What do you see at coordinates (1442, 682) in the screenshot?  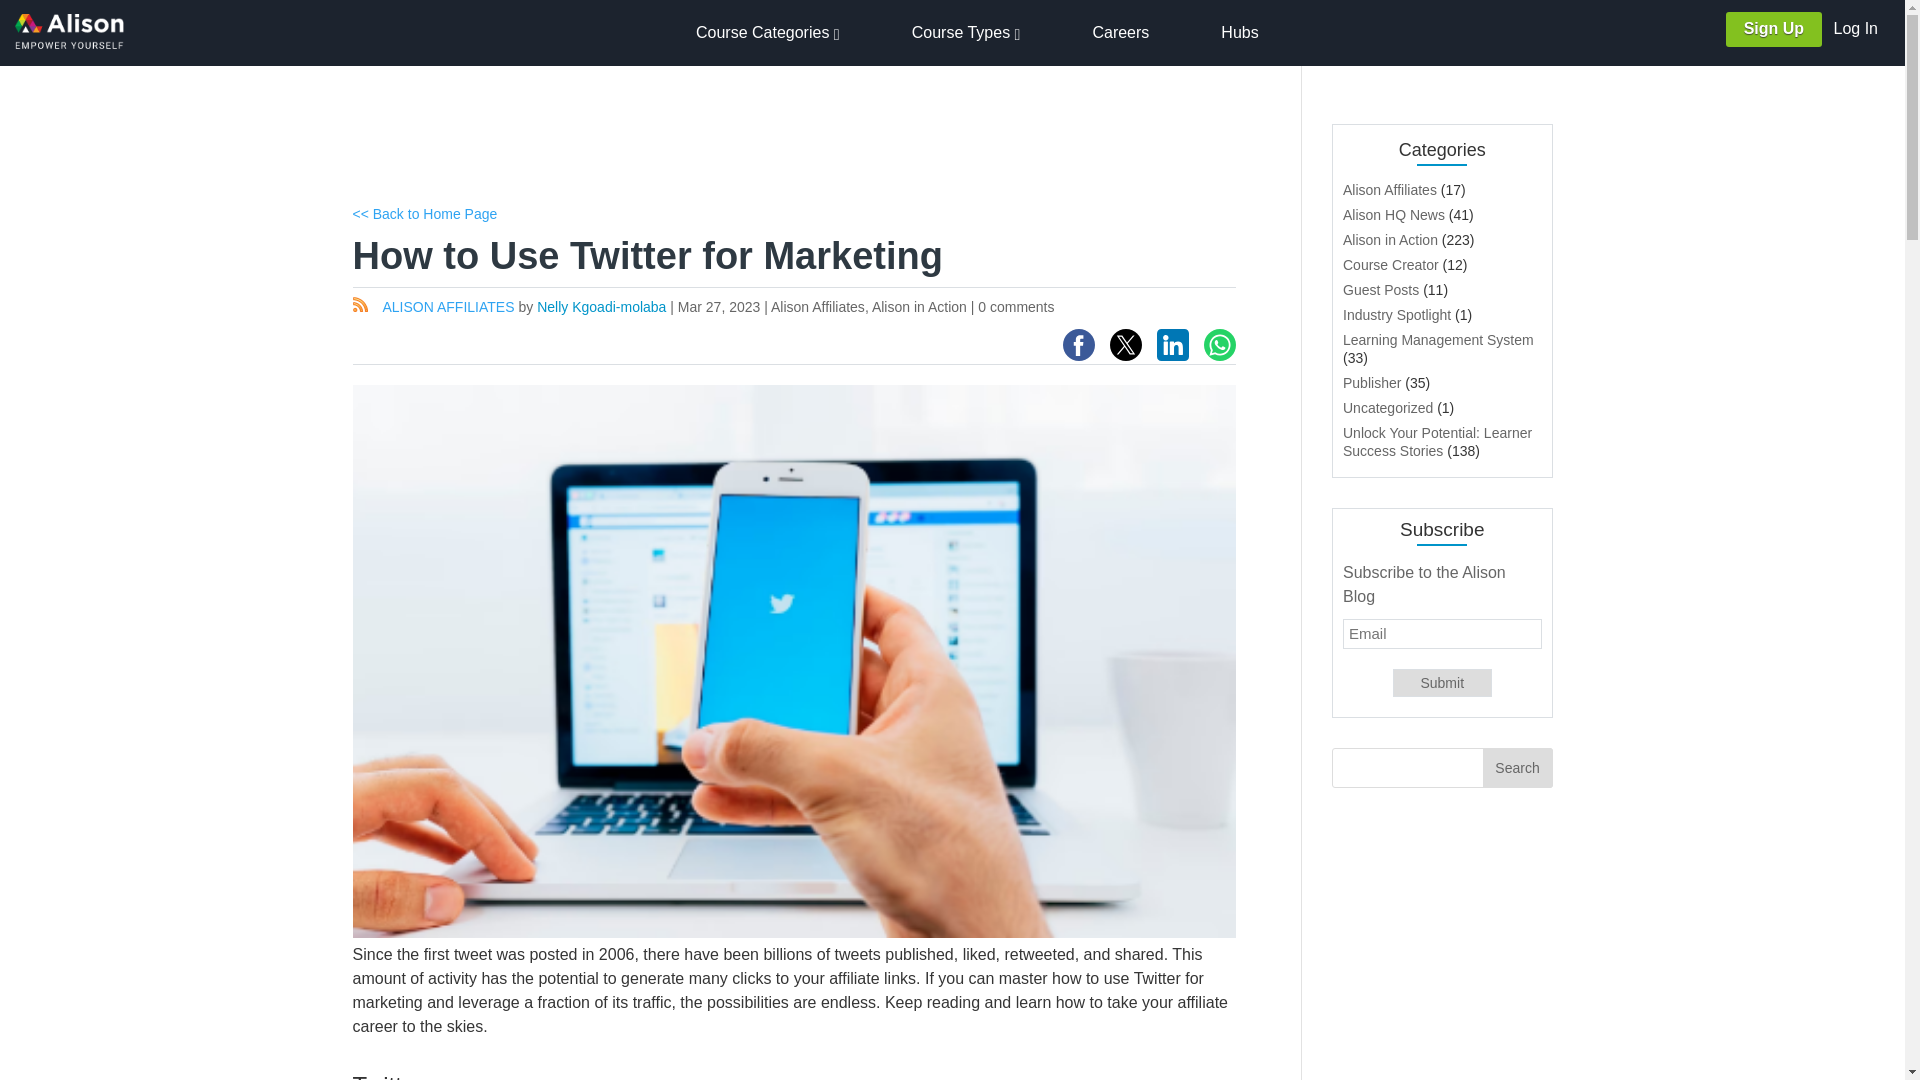 I see `Submit` at bounding box center [1442, 682].